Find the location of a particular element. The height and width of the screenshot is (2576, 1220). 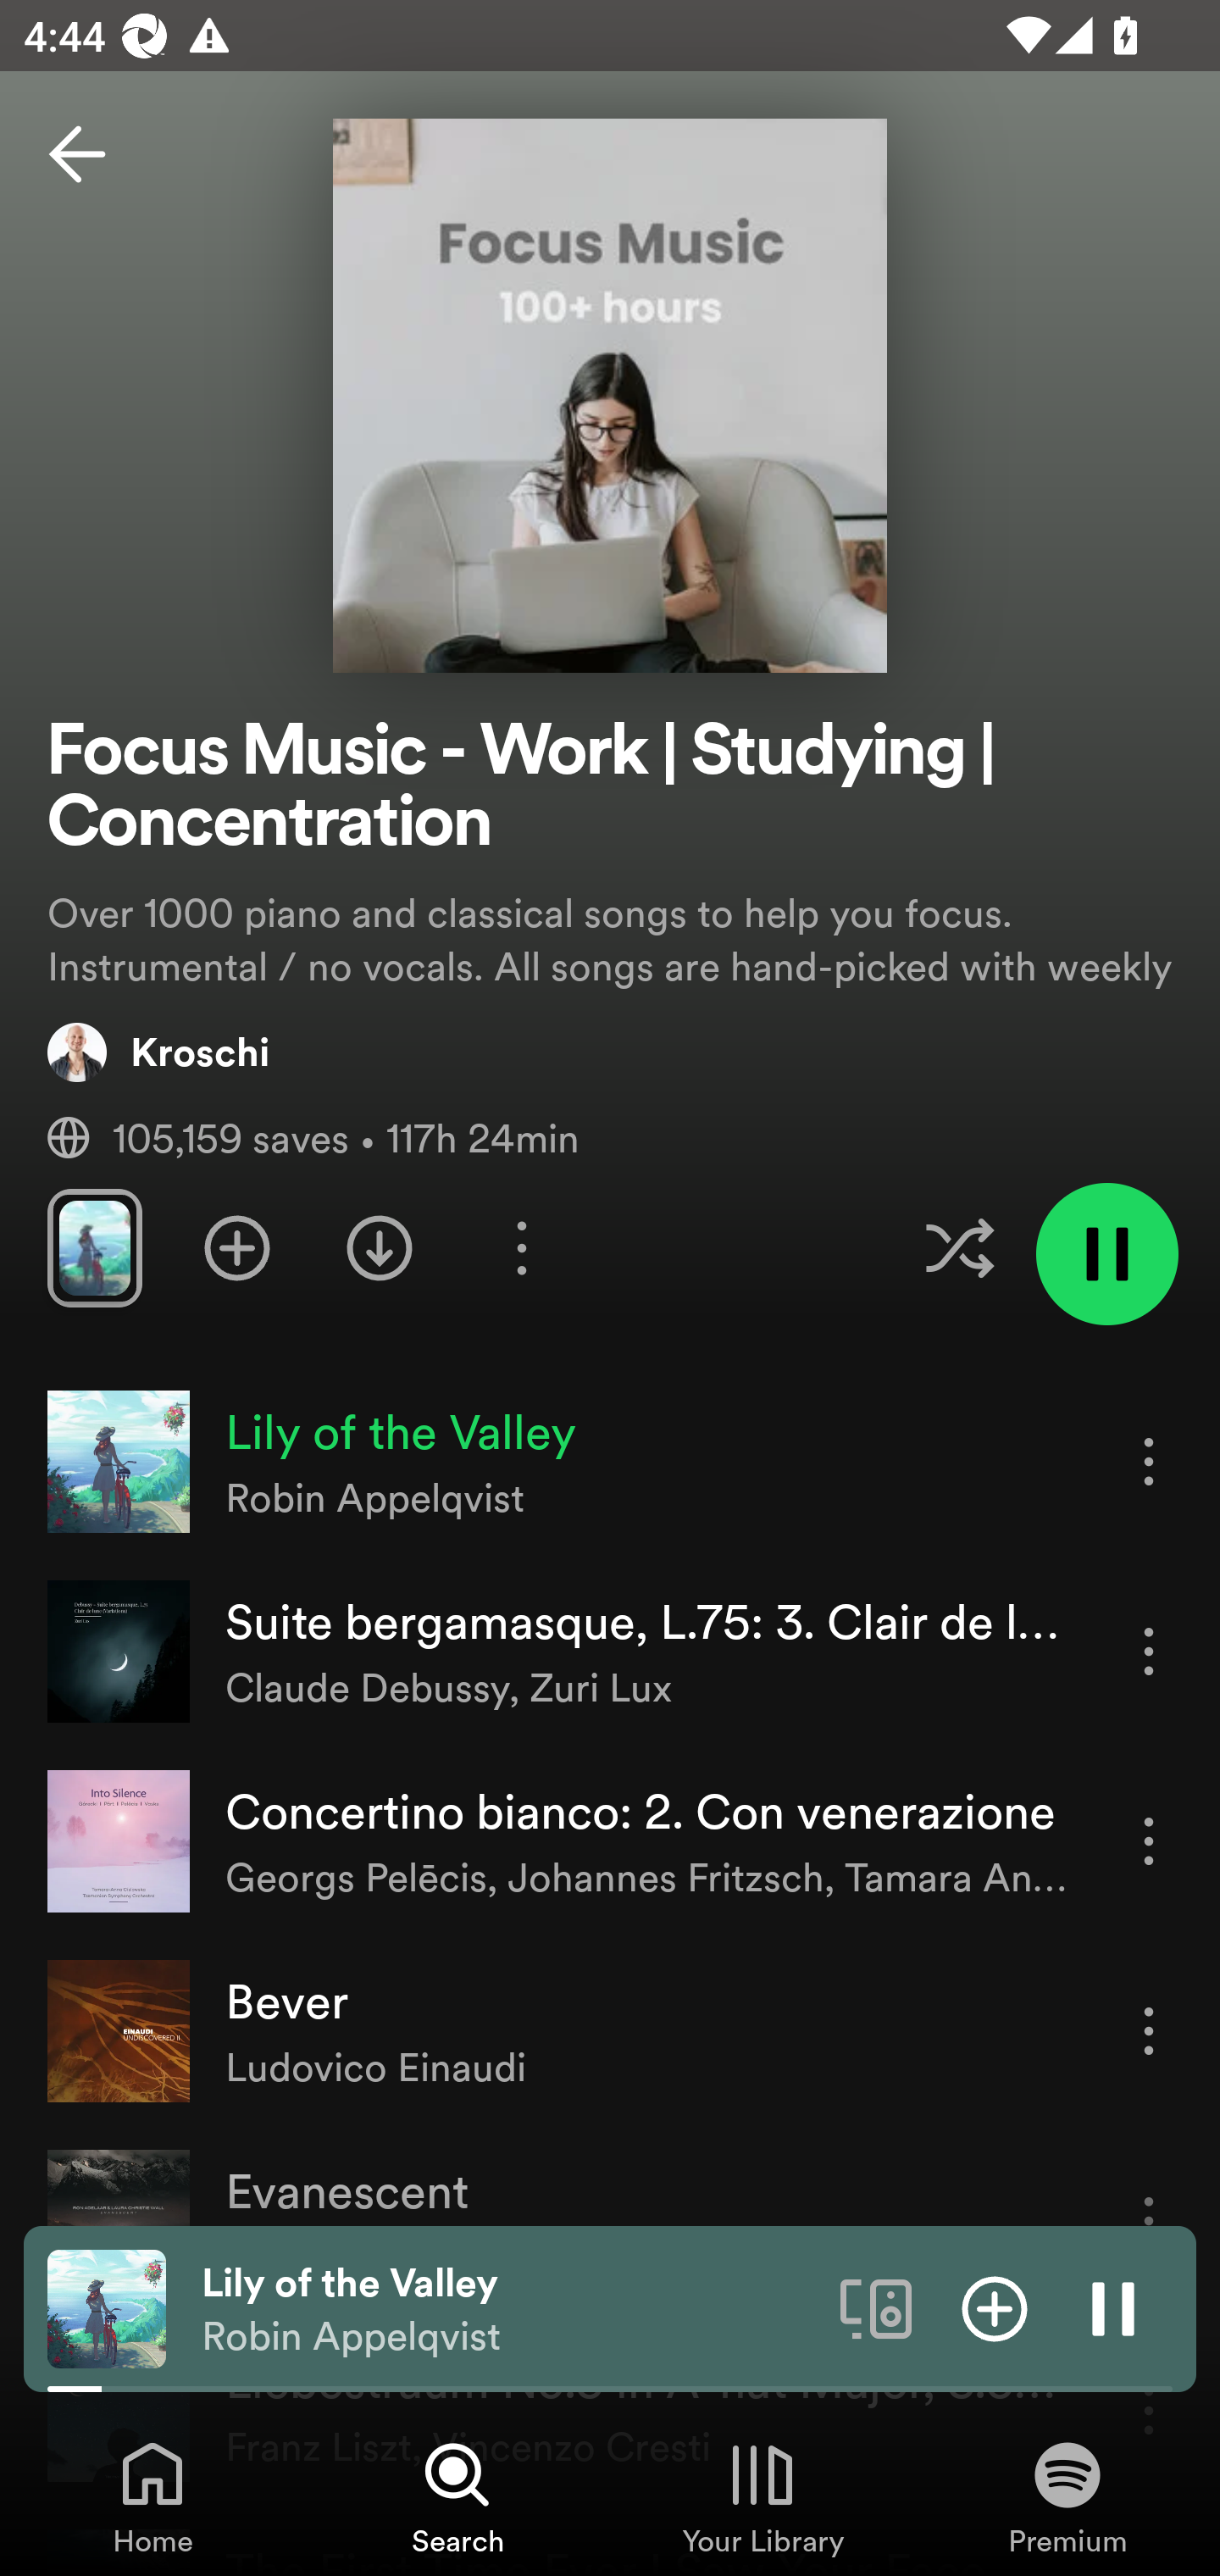

Kroschi is located at coordinates (158, 1052).